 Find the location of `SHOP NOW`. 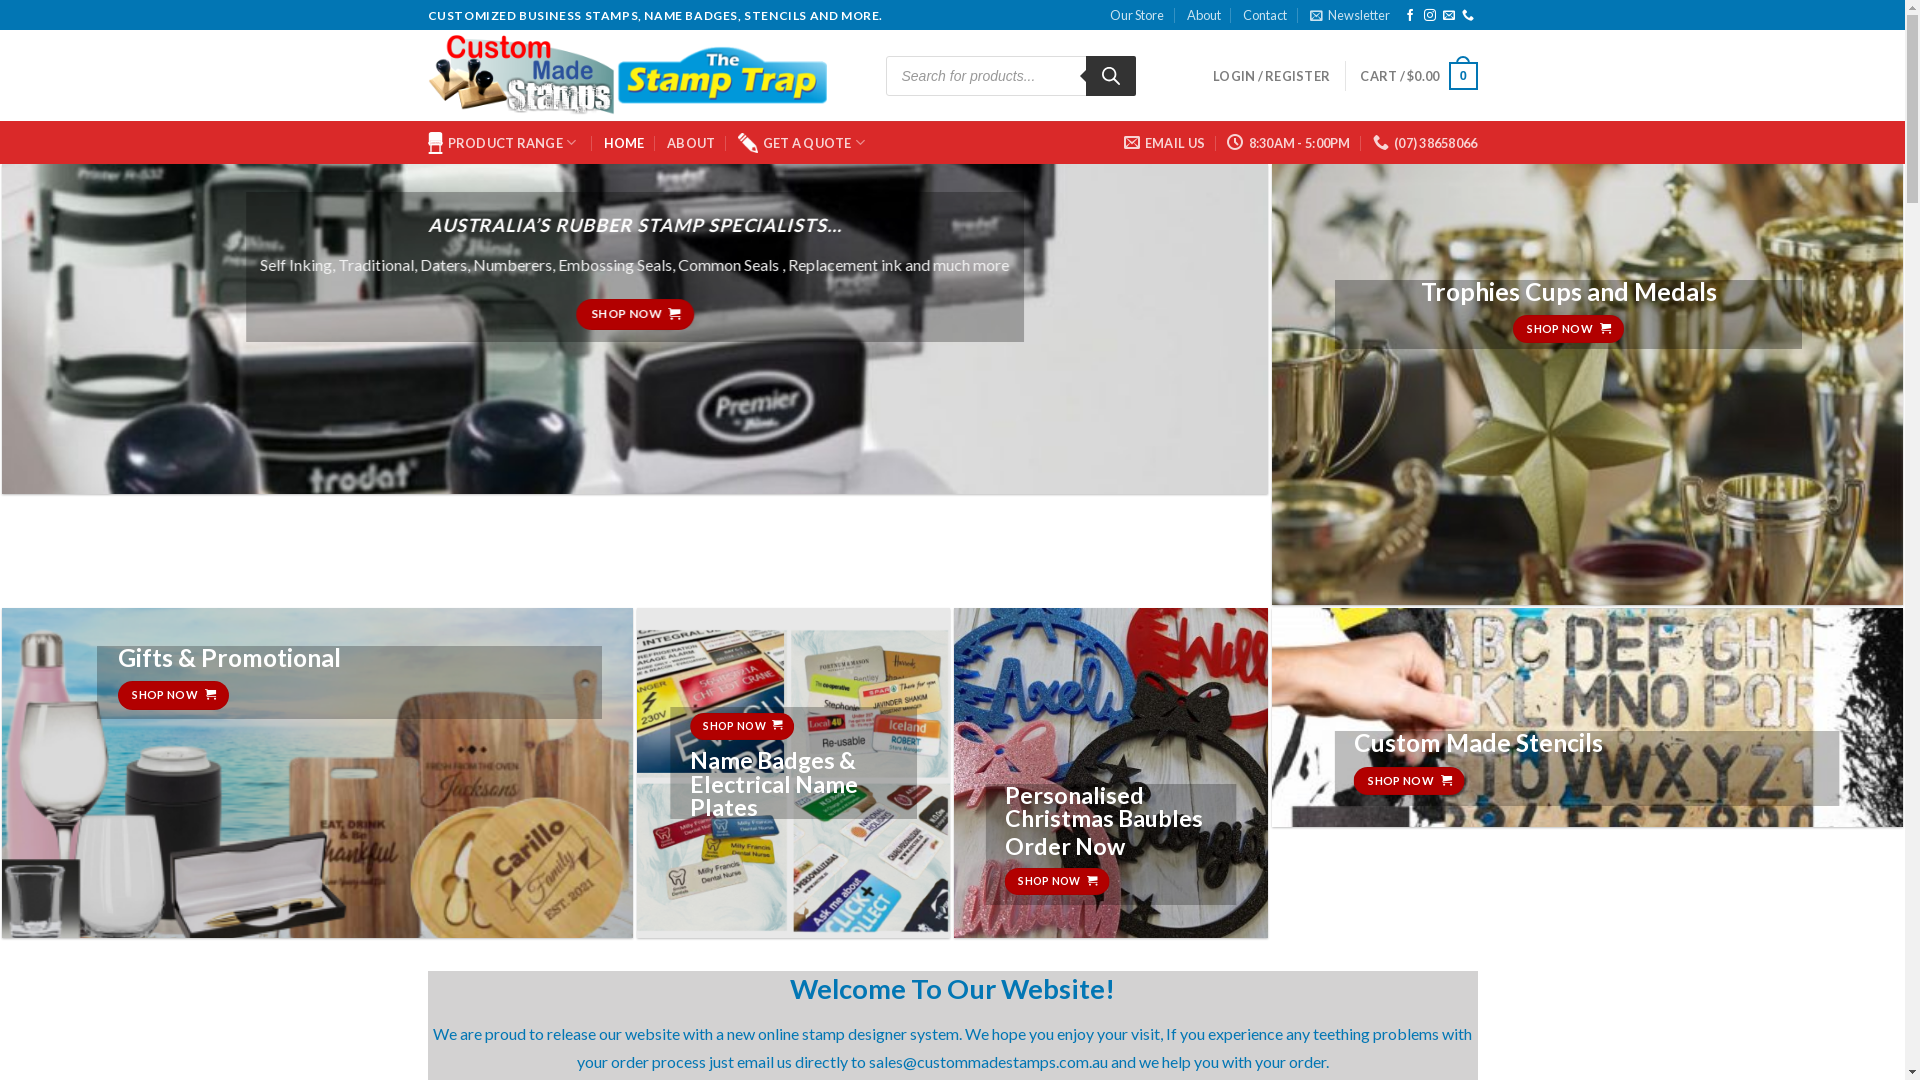

SHOP NOW is located at coordinates (1568, 330).